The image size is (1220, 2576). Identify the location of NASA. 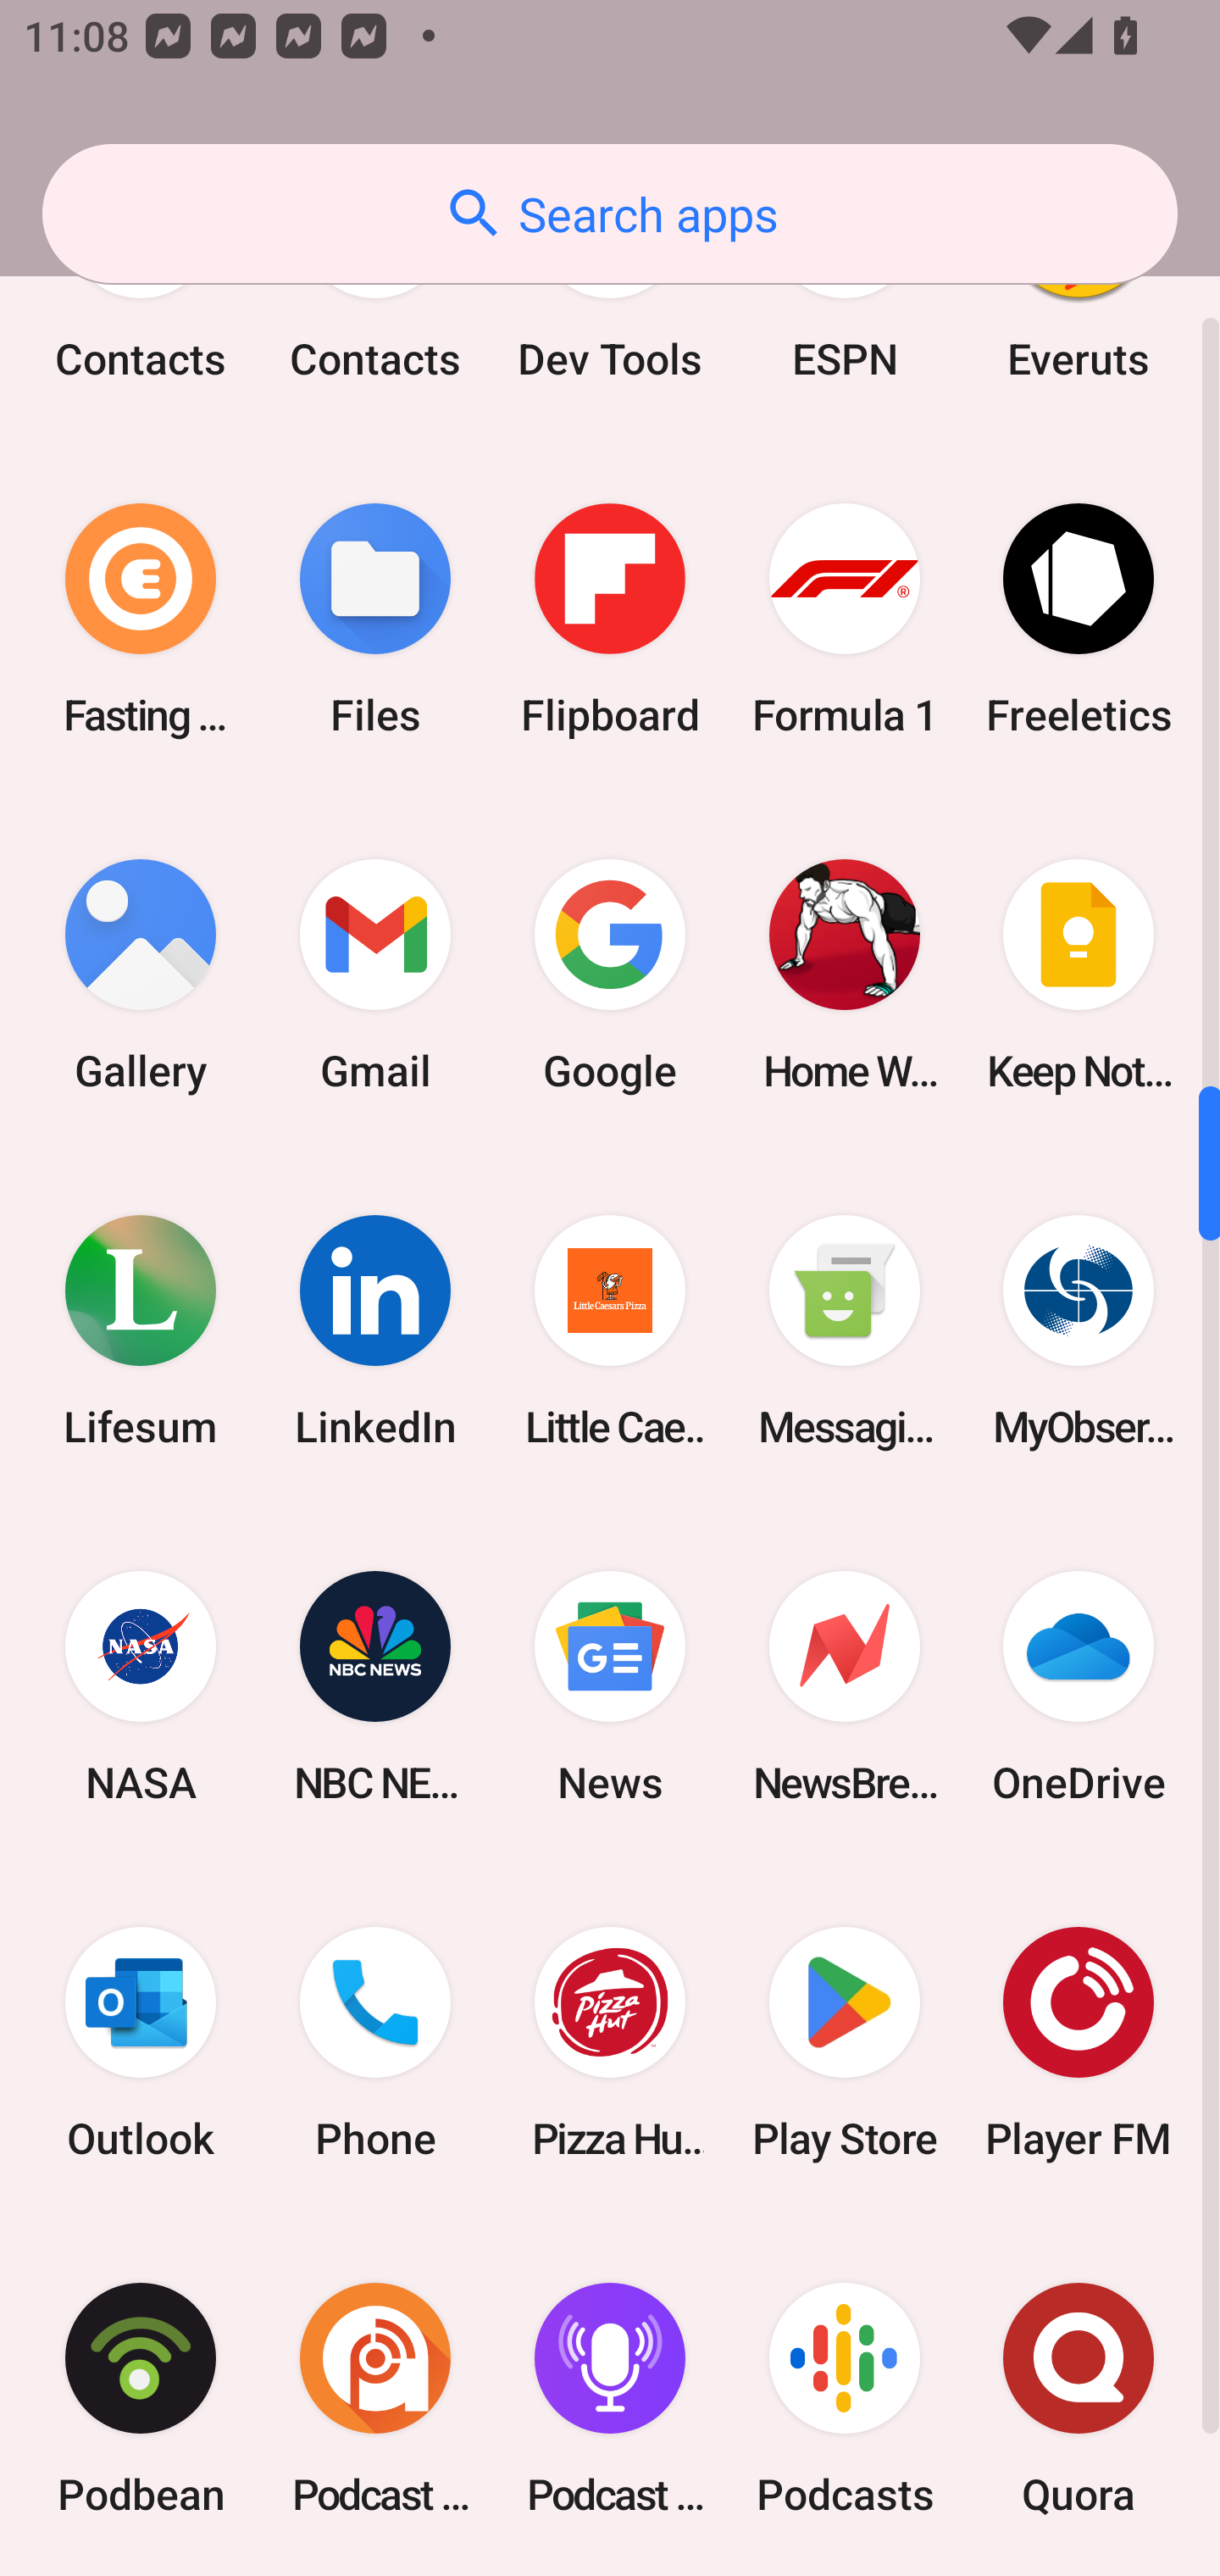
(141, 1686).